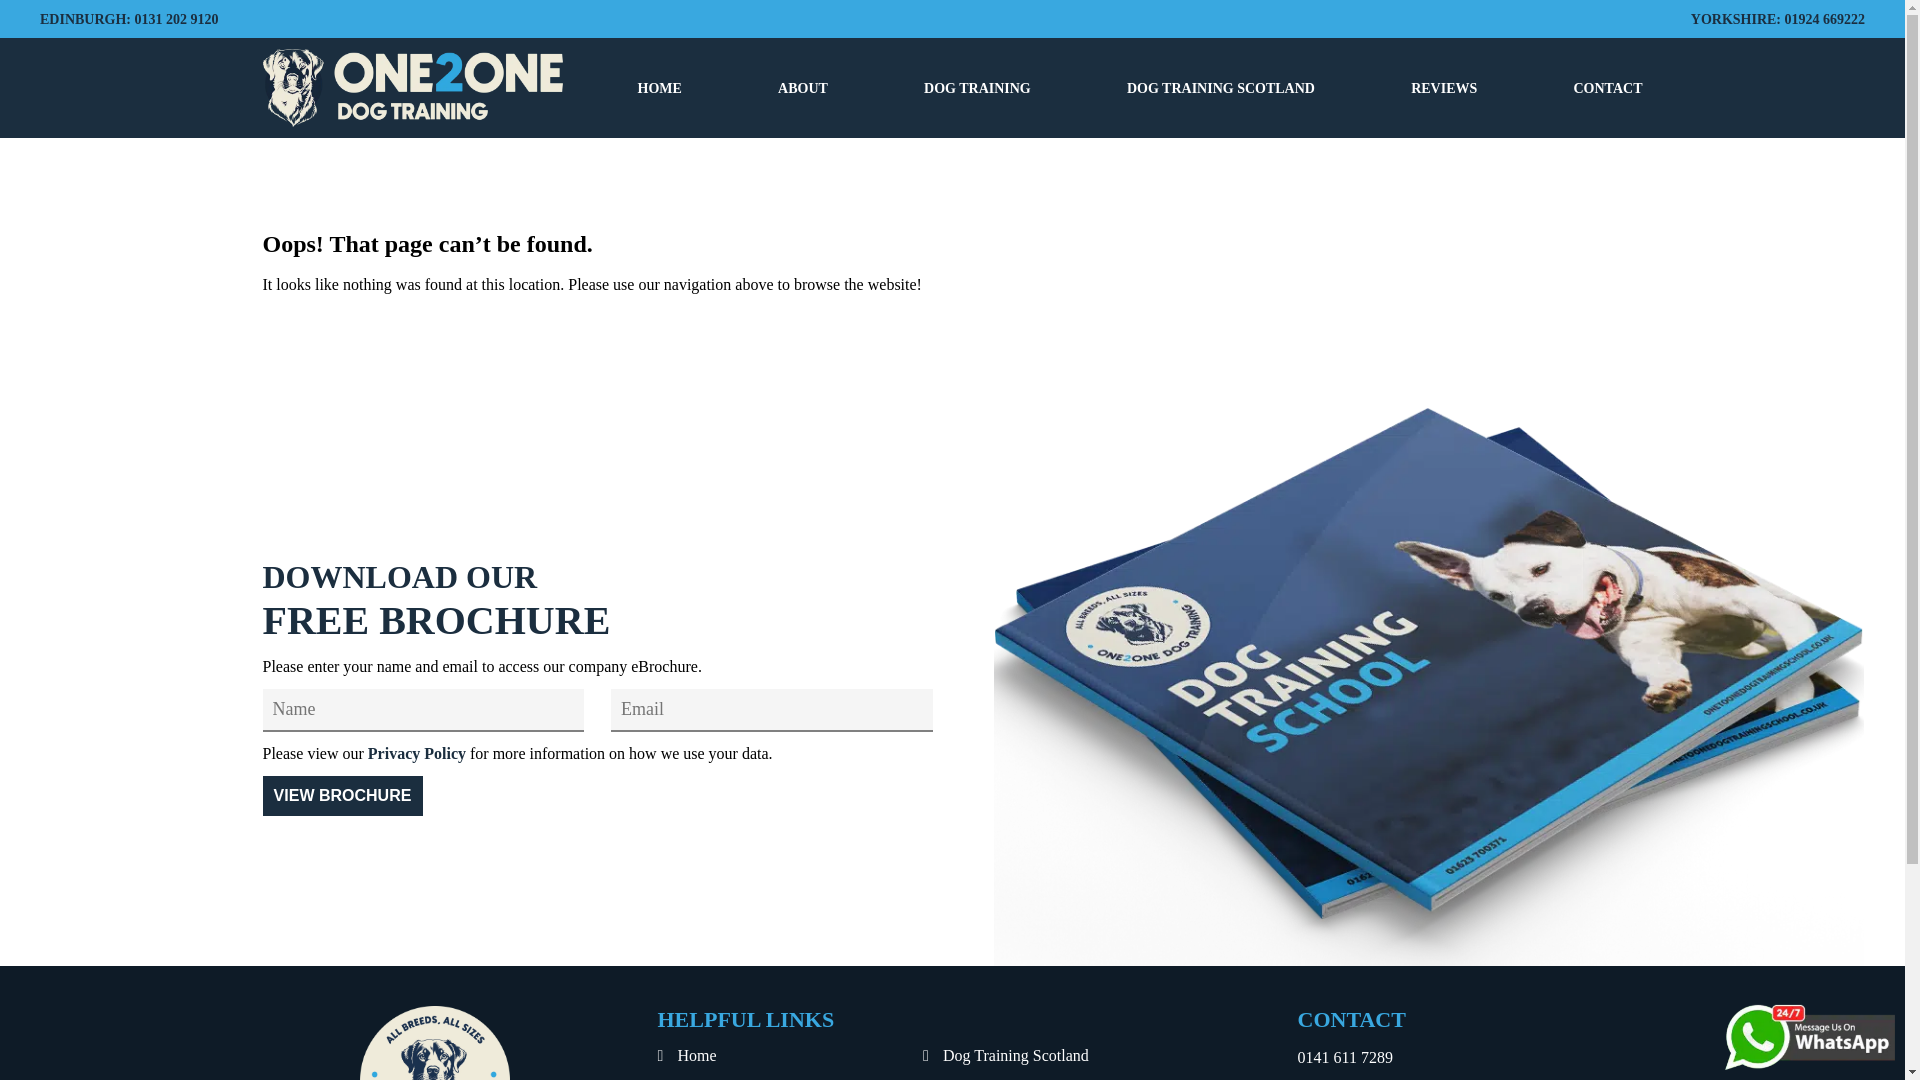 Image resolution: width=1920 pixels, height=1080 pixels. Describe the element at coordinates (129, 19) in the screenshot. I see `EDINBURGH: 0131 202 9120` at that location.